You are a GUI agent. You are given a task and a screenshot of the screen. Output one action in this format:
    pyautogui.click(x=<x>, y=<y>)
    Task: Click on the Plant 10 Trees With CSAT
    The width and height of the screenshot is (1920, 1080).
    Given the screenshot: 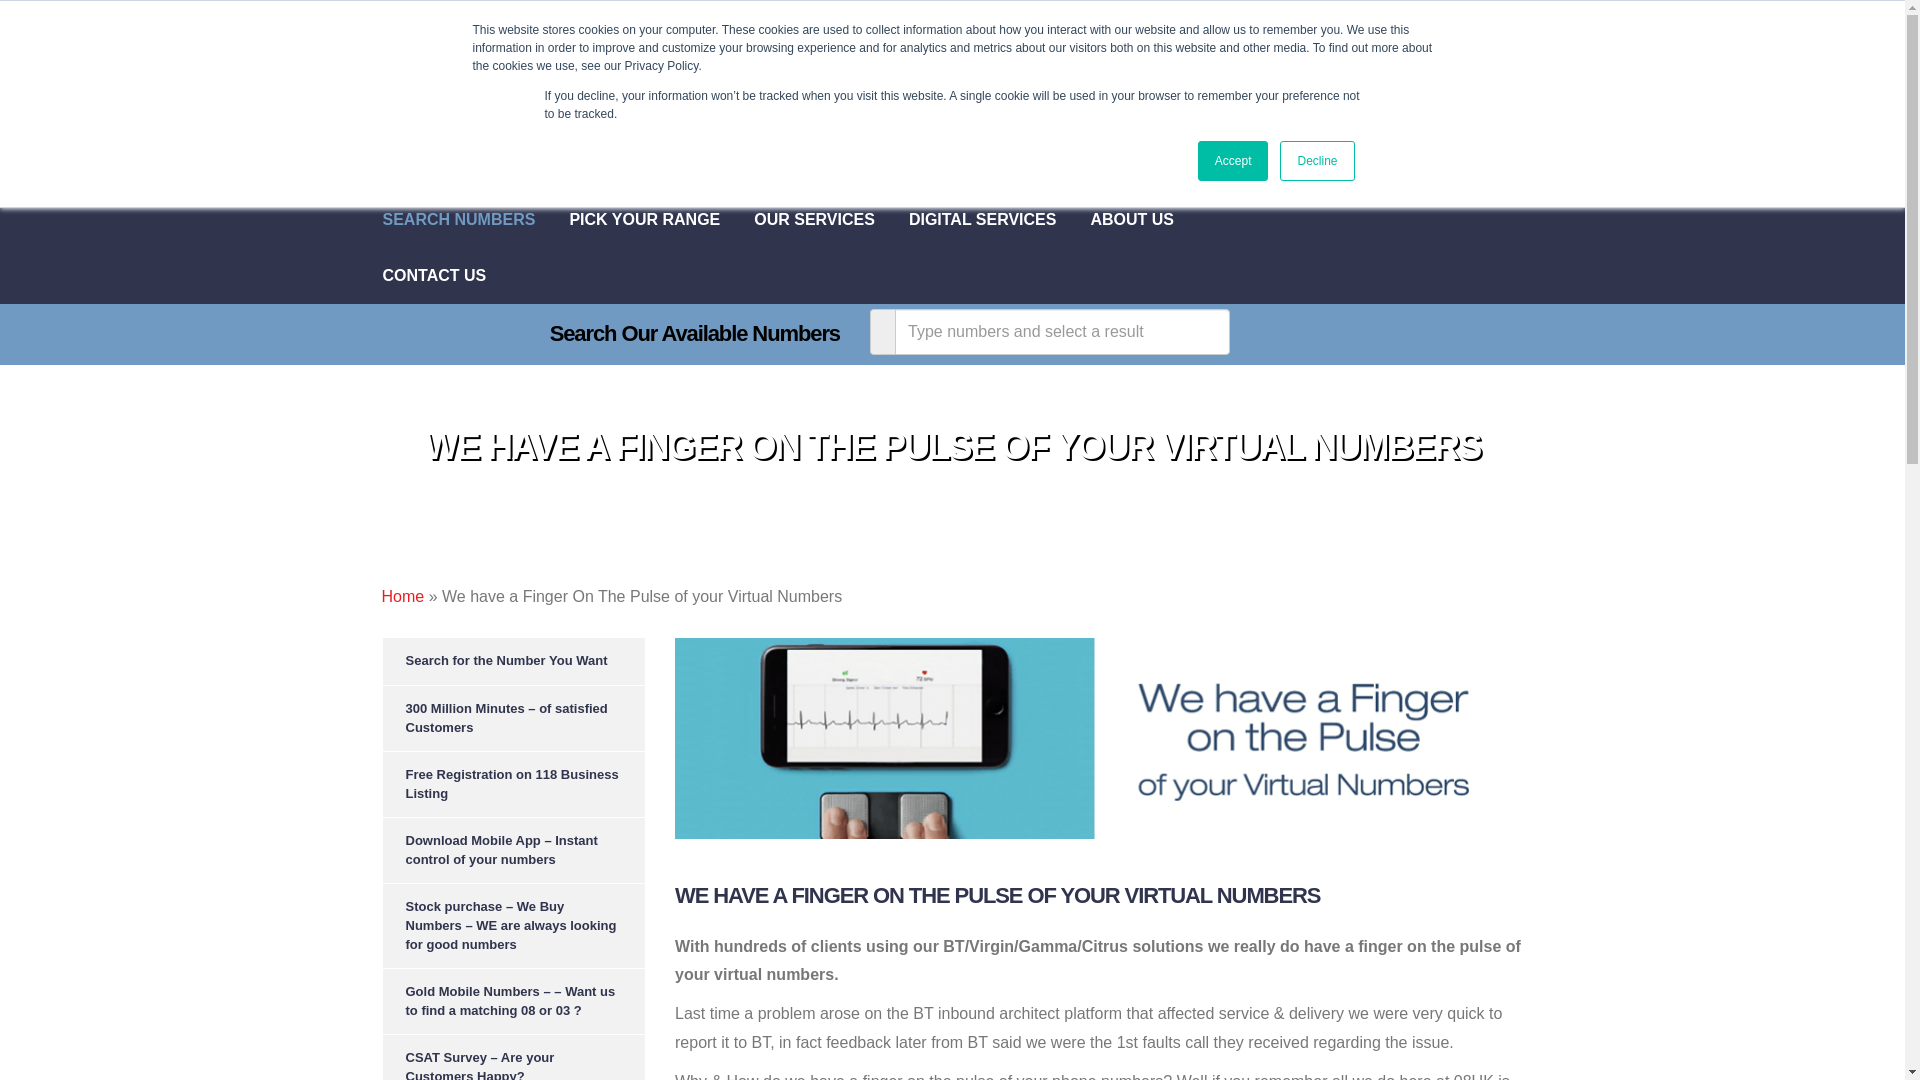 What is the action you would take?
    pyautogui.click(x=1078, y=150)
    